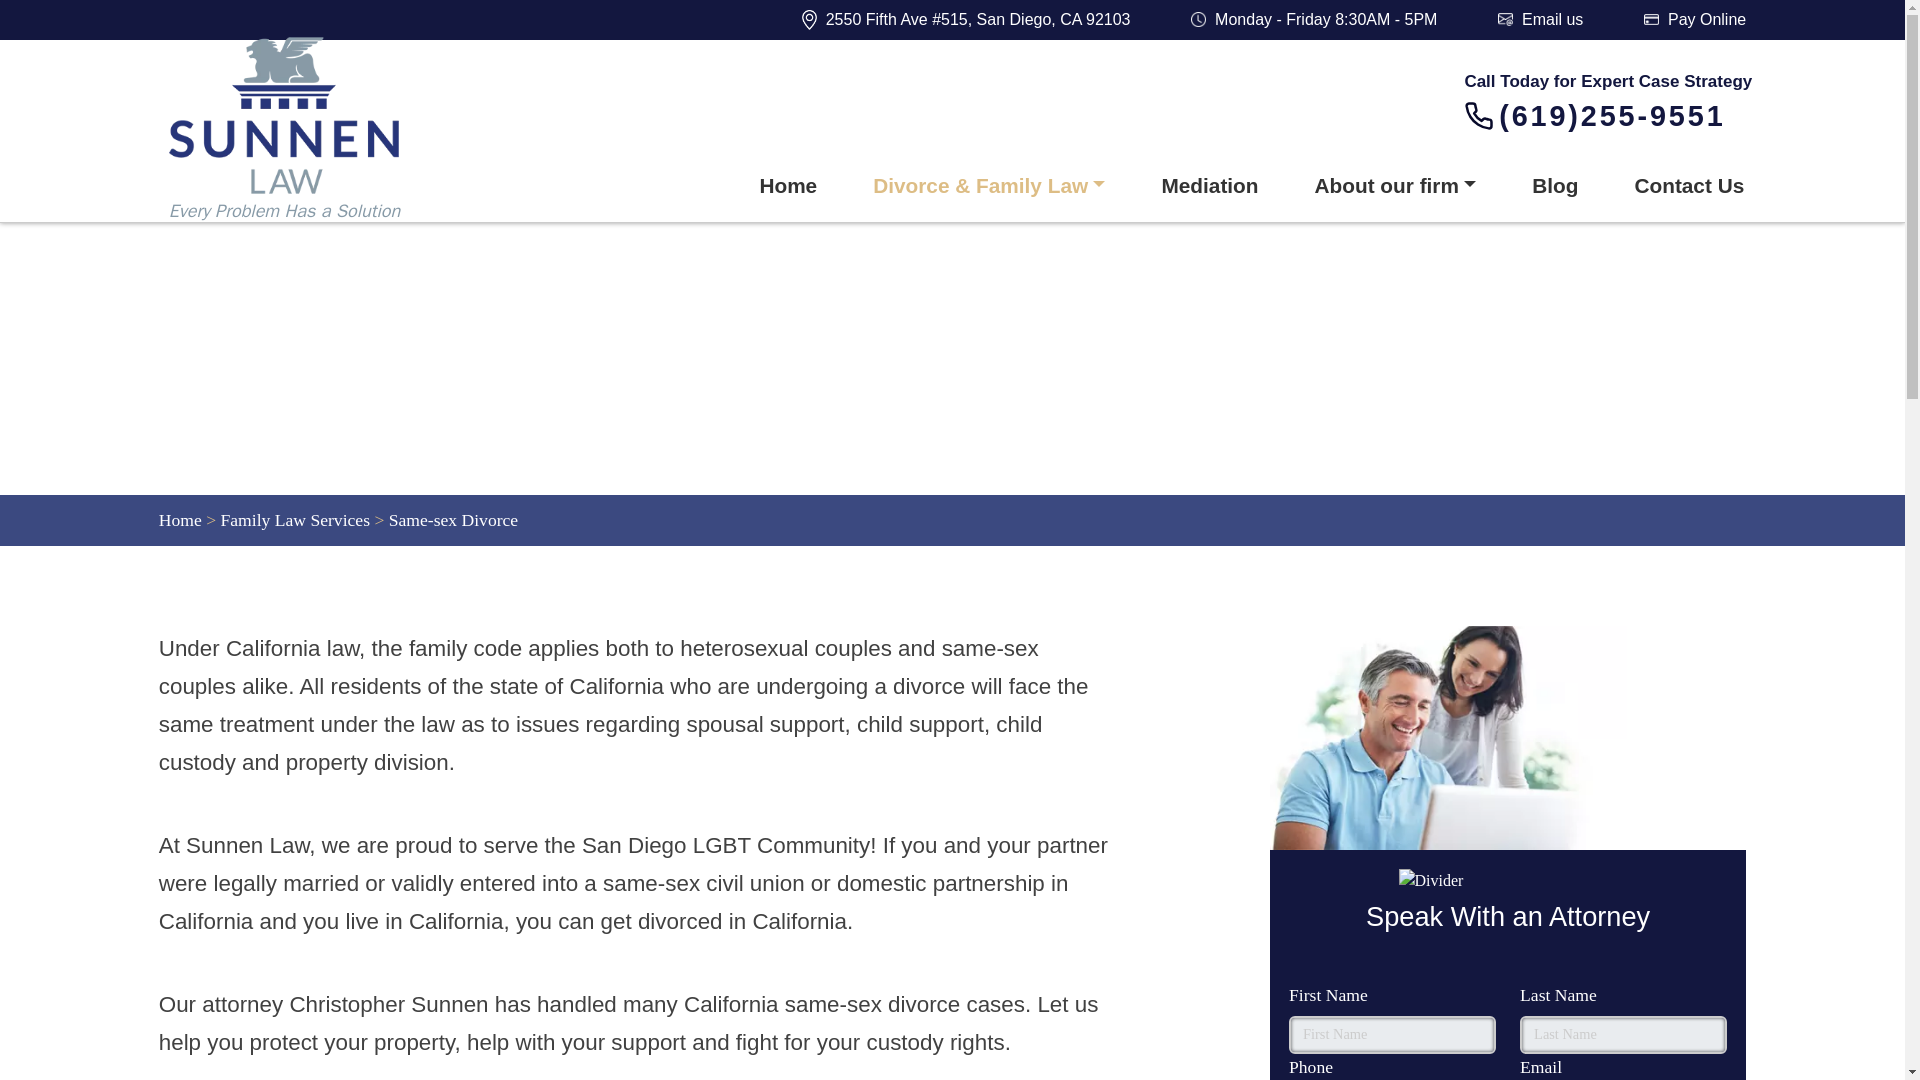 This screenshot has width=1920, height=1080. Describe the element at coordinates (295, 520) in the screenshot. I see `Family Law Services` at that location.